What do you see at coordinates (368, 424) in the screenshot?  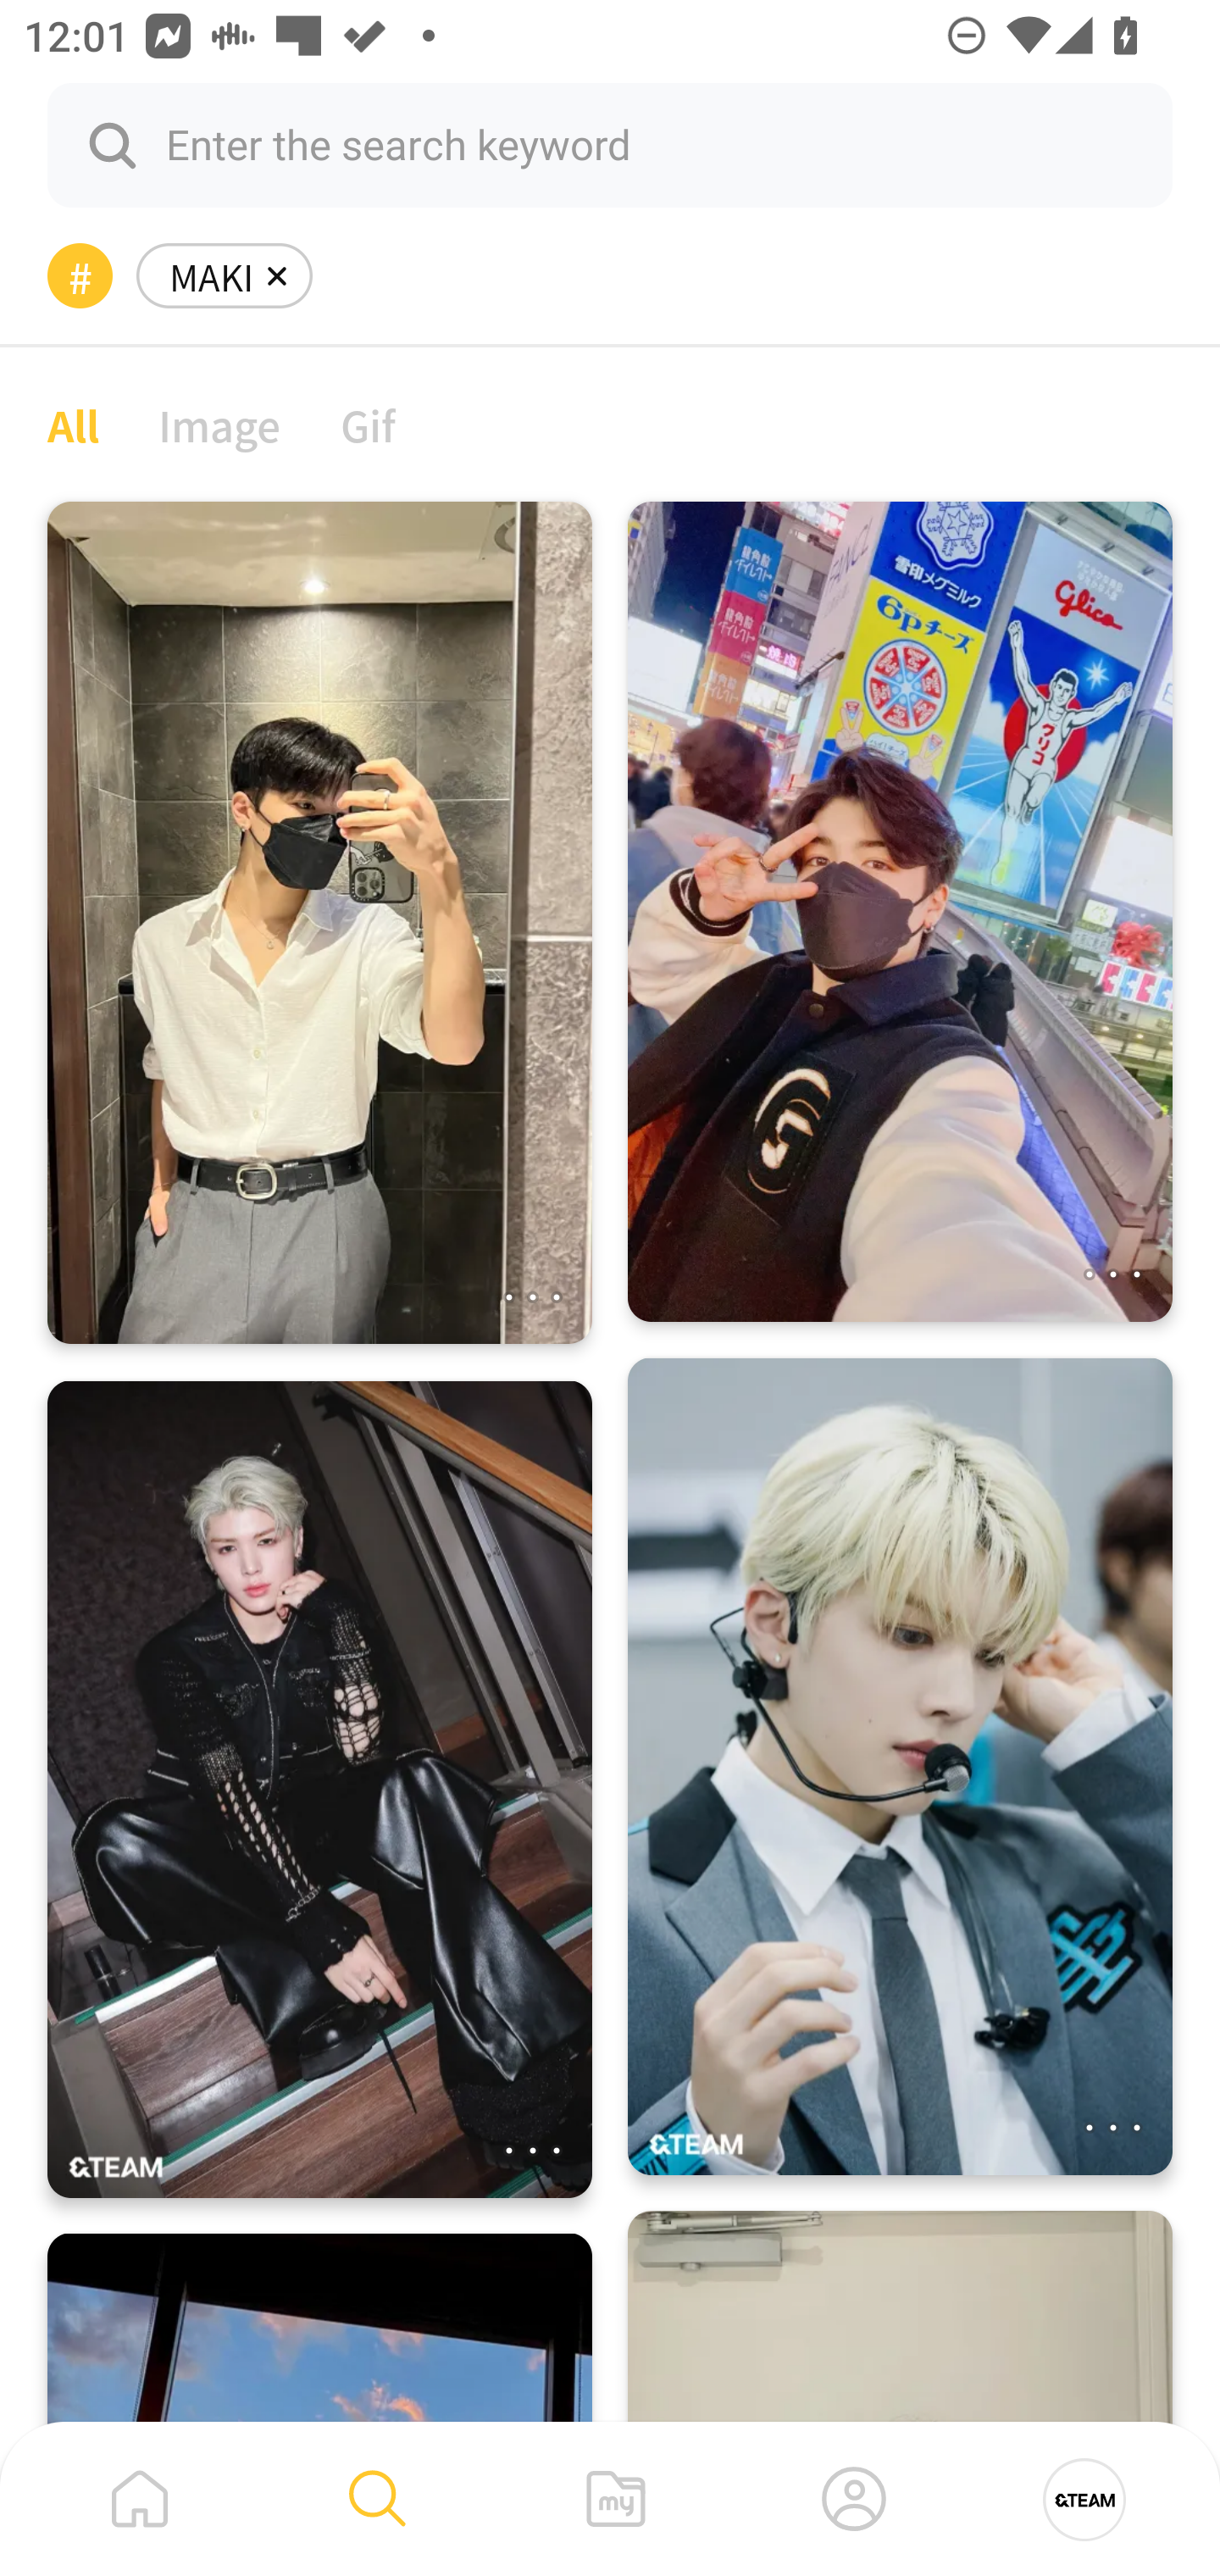 I see `Gif` at bounding box center [368, 424].